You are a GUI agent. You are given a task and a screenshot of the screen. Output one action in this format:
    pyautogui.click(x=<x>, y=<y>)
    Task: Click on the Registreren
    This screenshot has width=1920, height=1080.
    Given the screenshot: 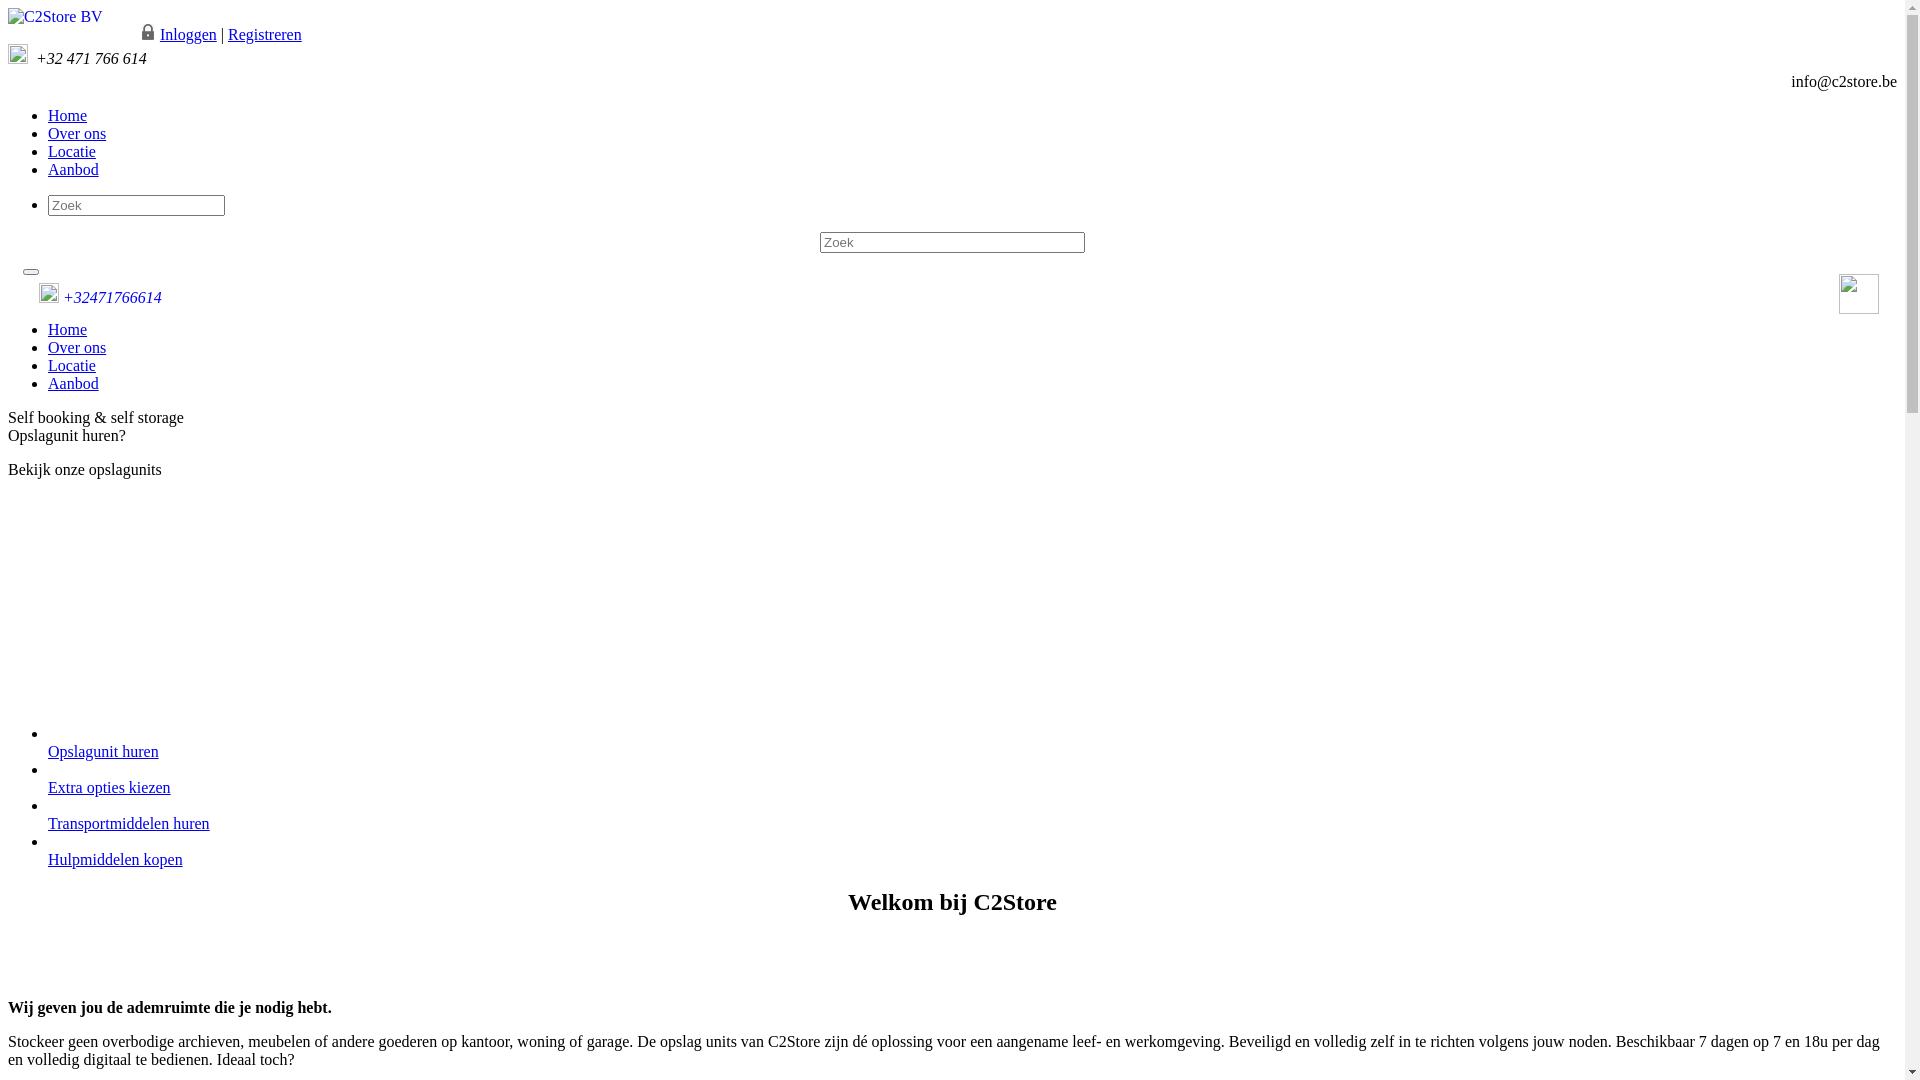 What is the action you would take?
    pyautogui.click(x=265, y=34)
    